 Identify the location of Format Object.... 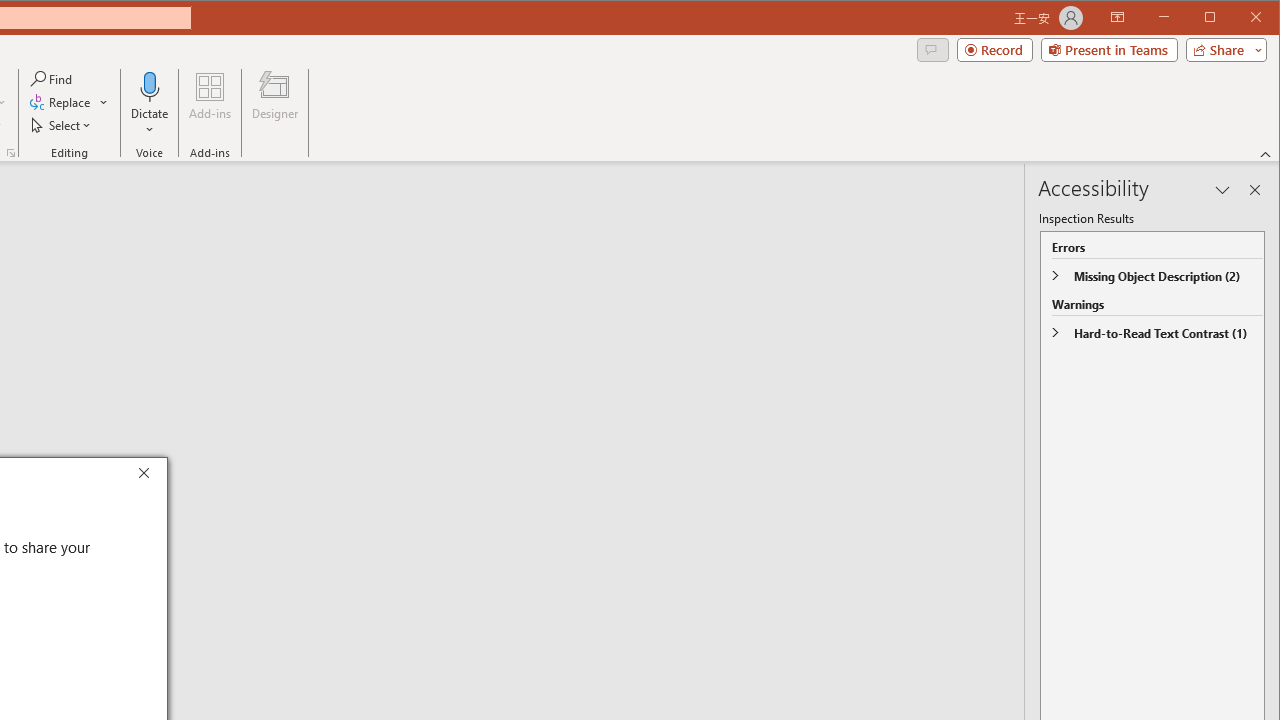
(10, 152).